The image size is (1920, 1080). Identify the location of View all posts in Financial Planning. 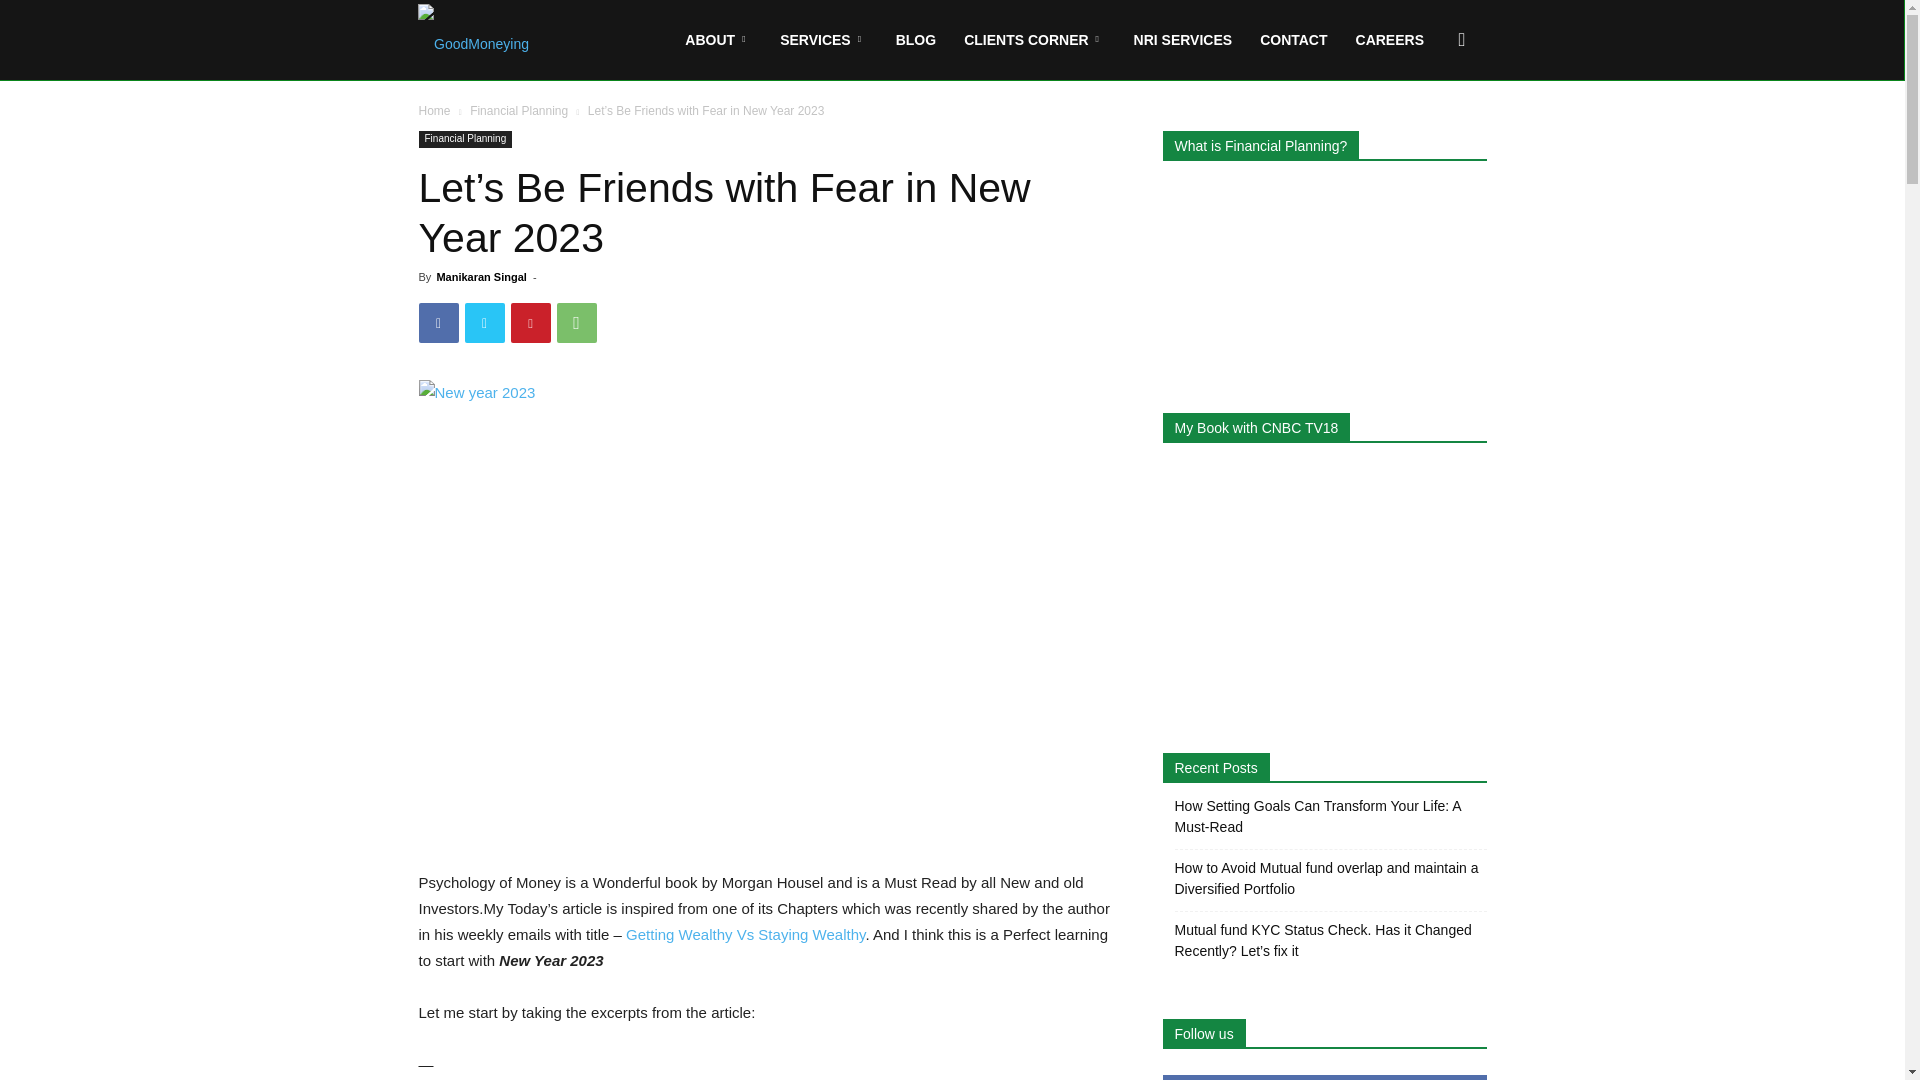
(519, 110).